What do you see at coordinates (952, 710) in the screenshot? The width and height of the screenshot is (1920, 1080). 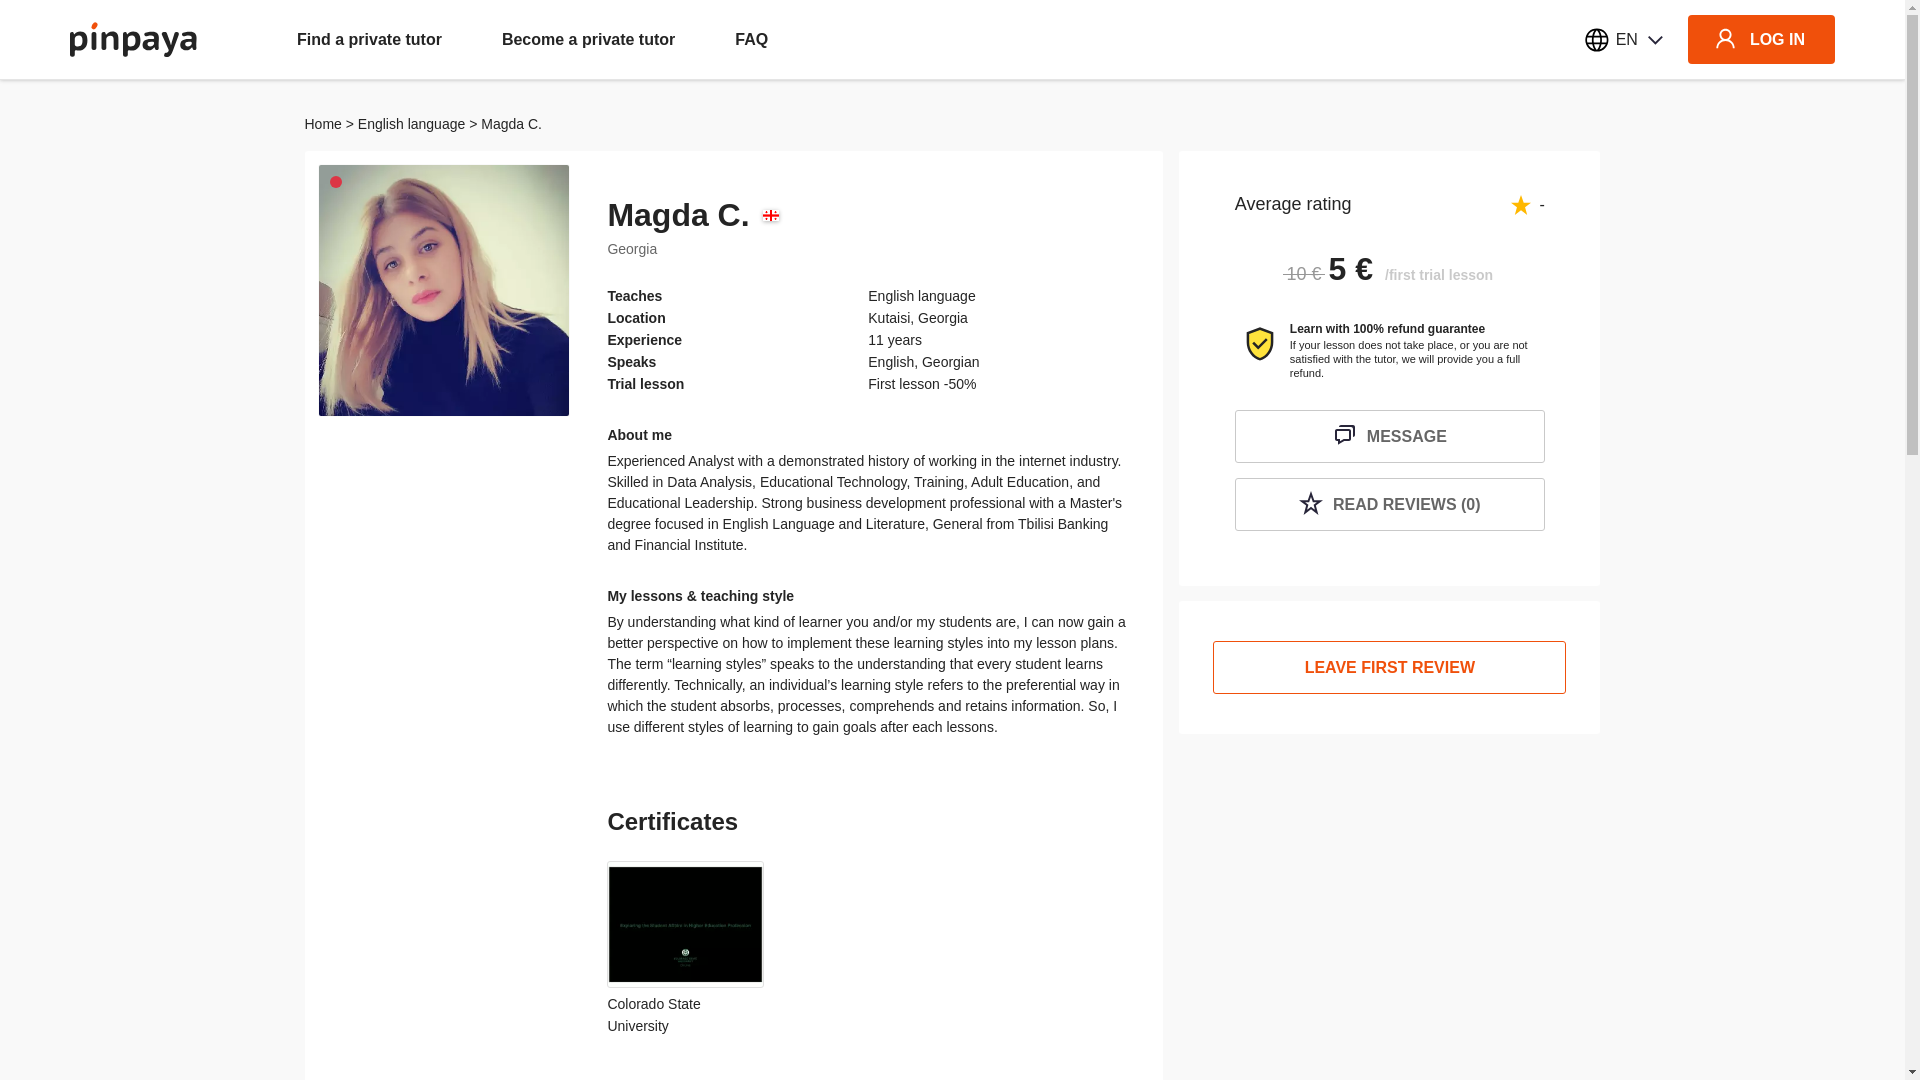 I see `Log In` at bounding box center [952, 710].